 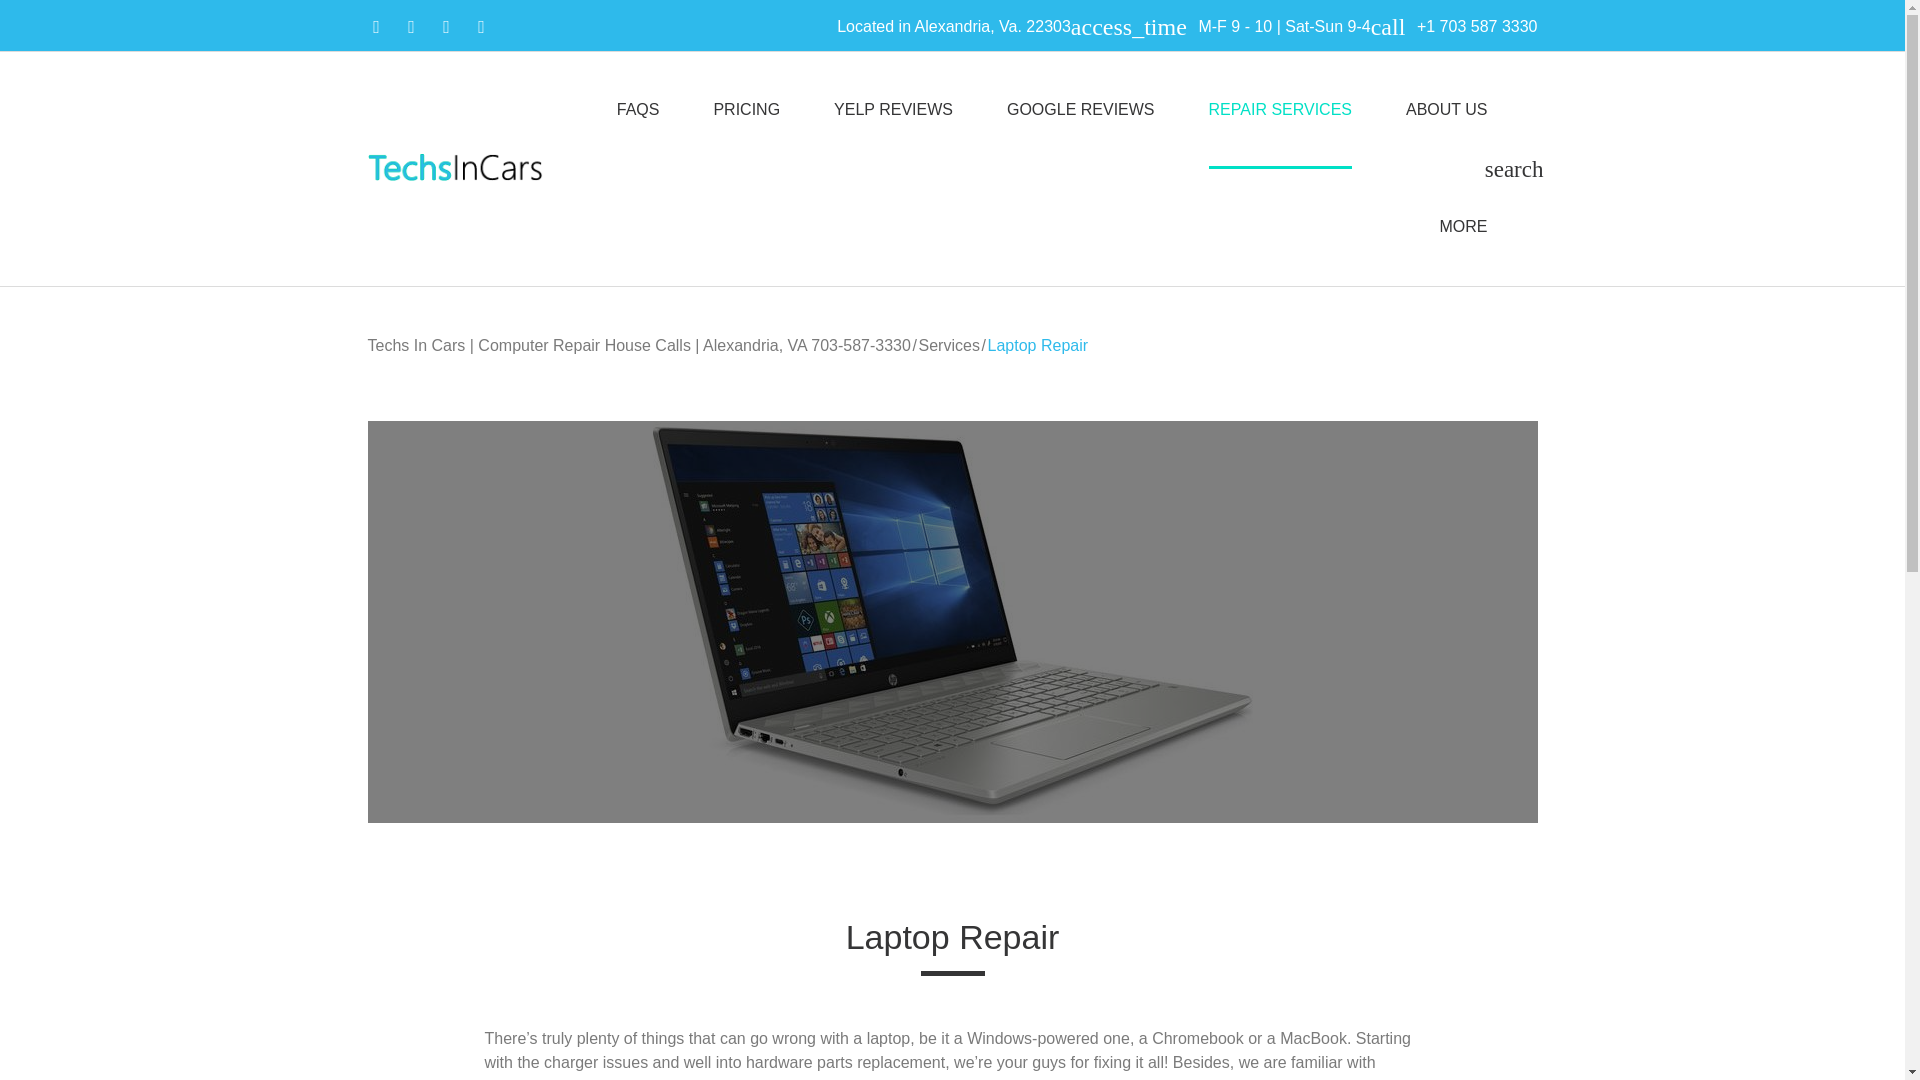 What do you see at coordinates (1446, 110) in the screenshot?
I see `ABOUT US` at bounding box center [1446, 110].